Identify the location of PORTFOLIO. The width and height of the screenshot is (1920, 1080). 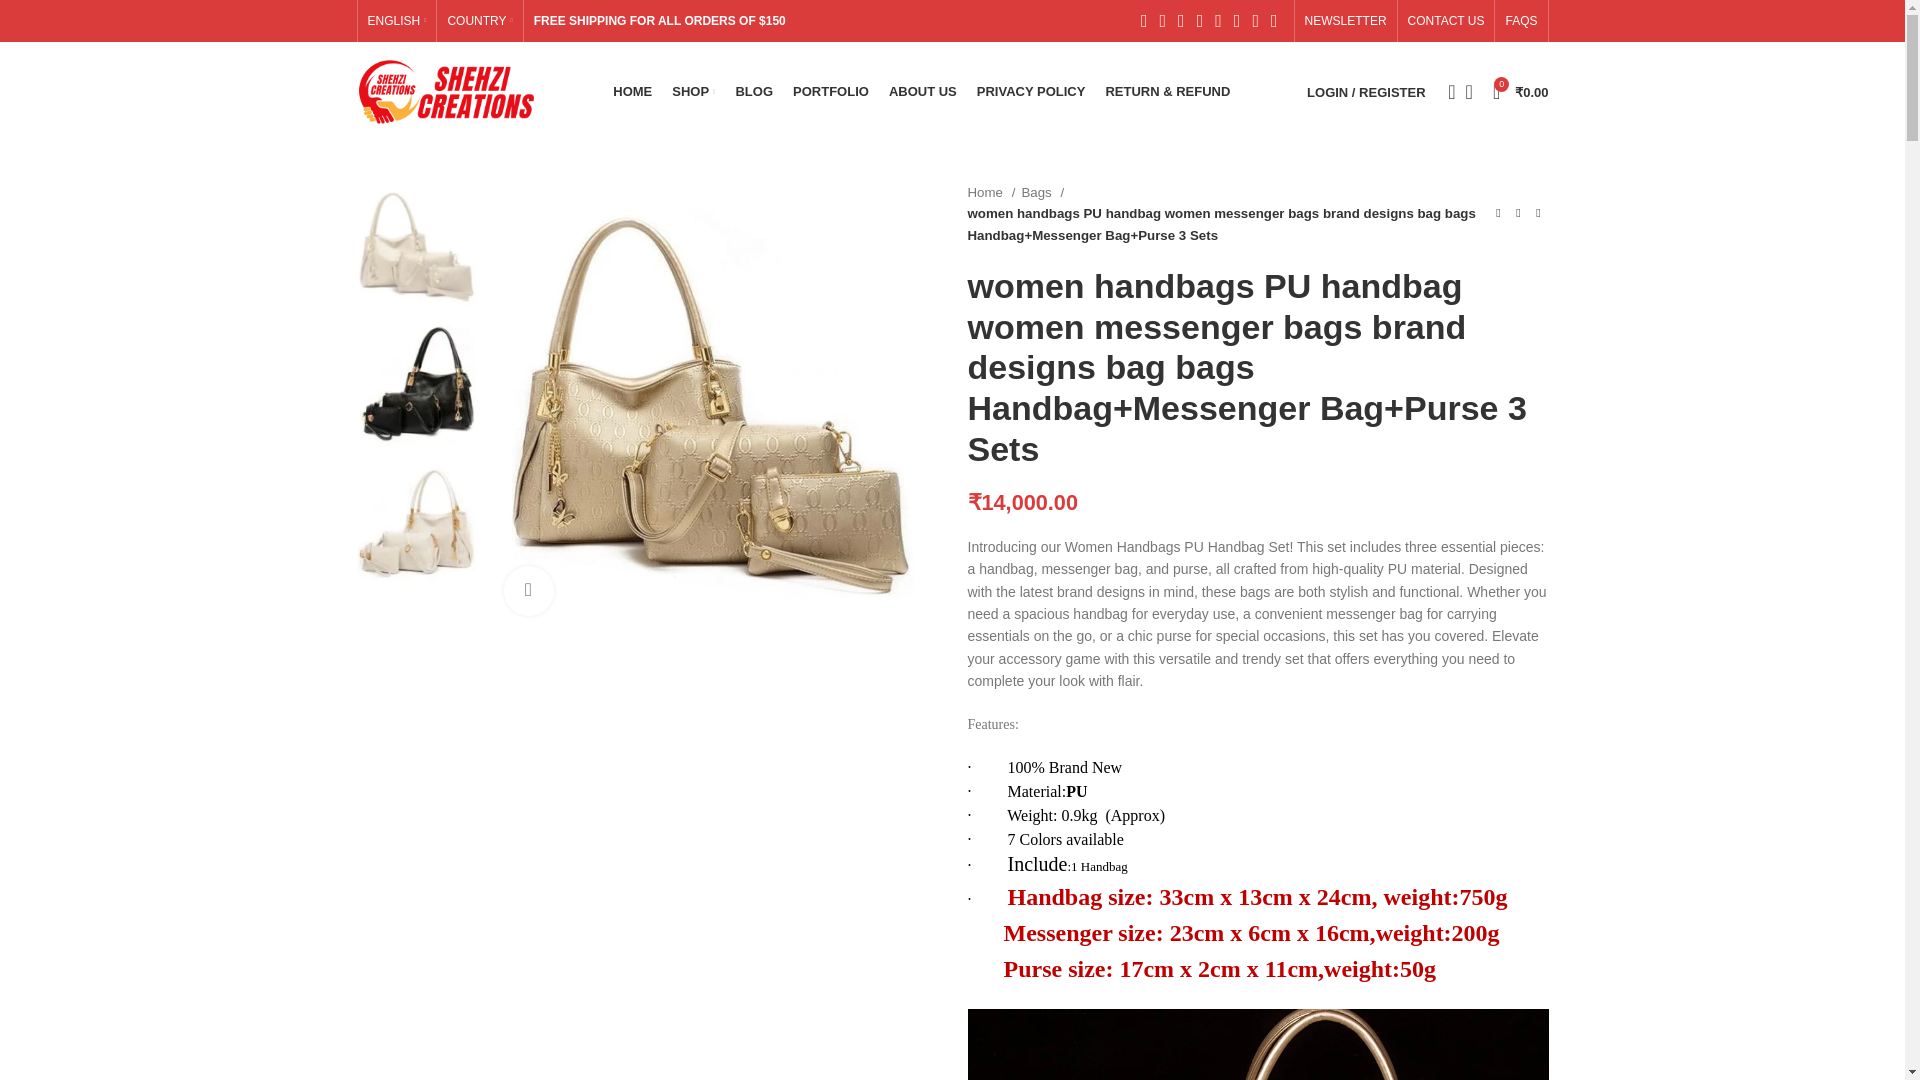
(830, 92).